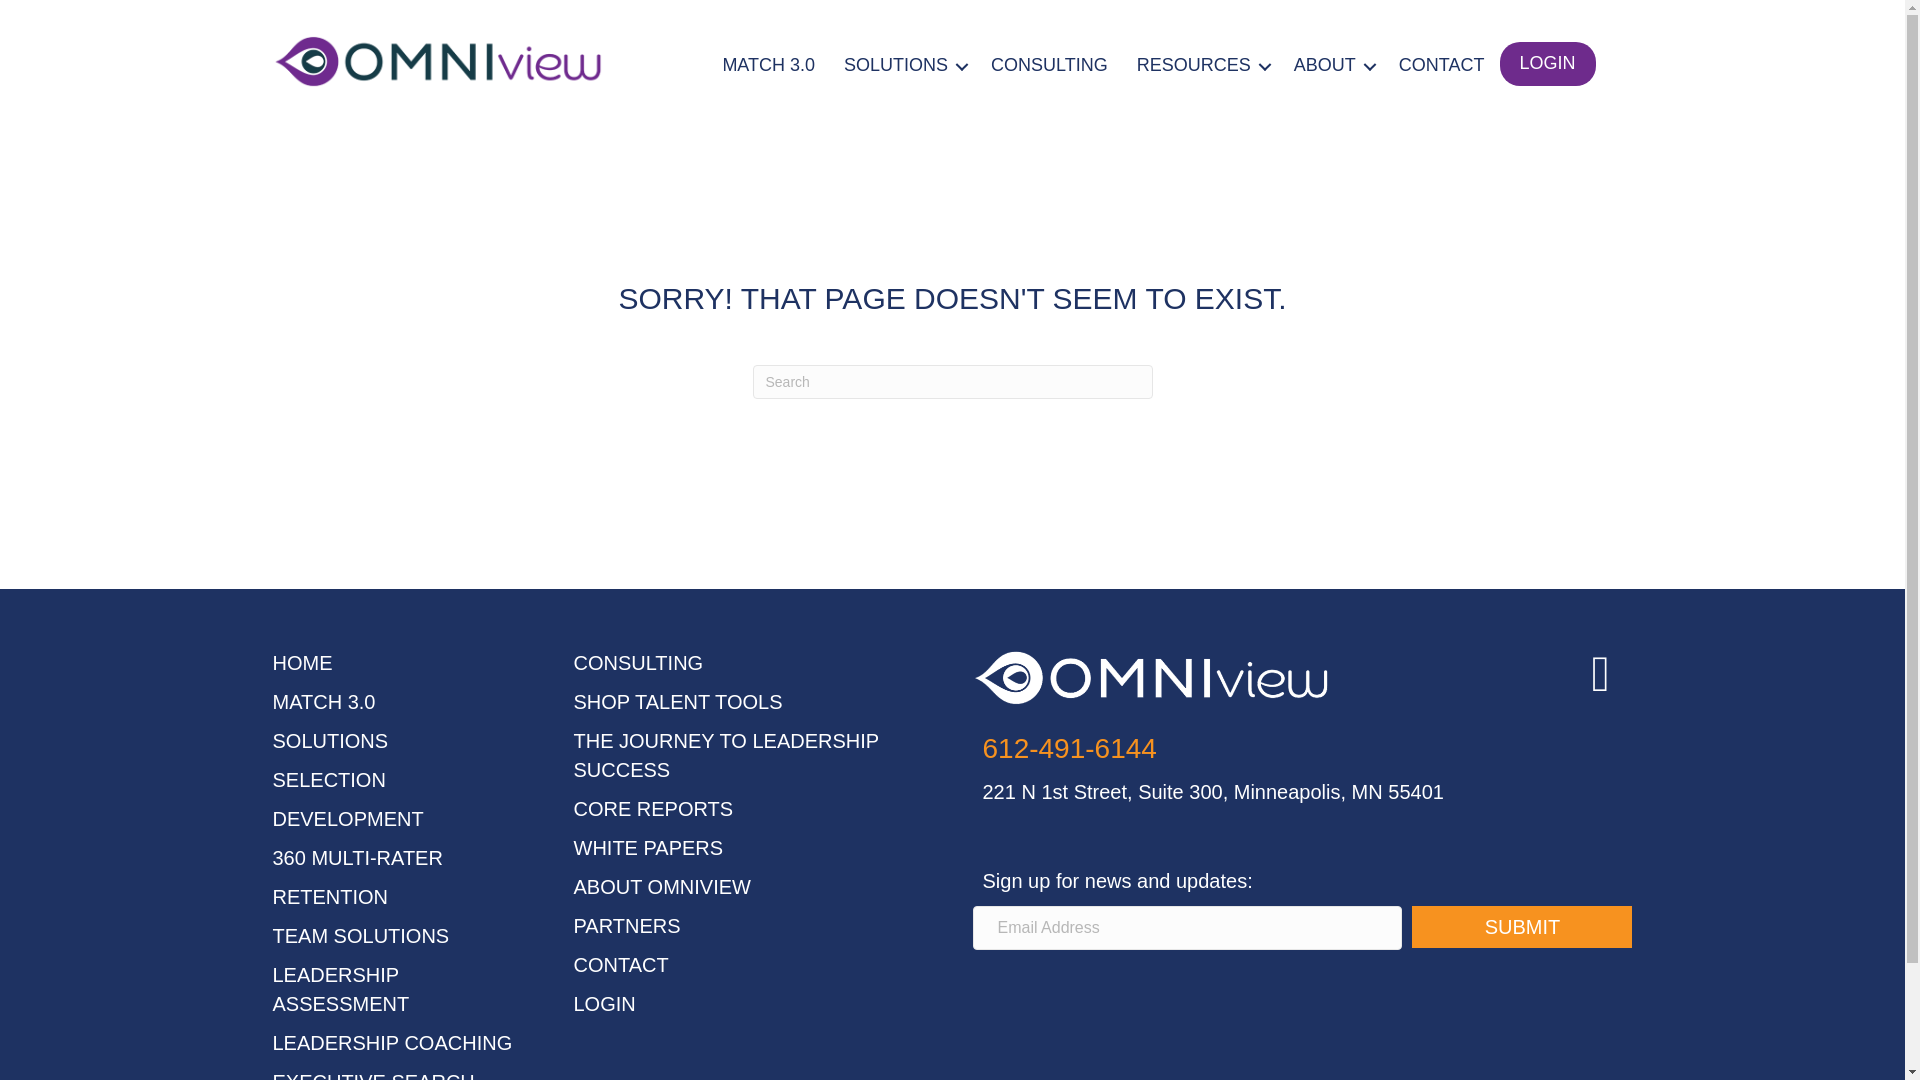 This screenshot has height=1080, width=1920. What do you see at coordinates (952, 382) in the screenshot?
I see `Type and press Enter to search.` at bounding box center [952, 382].